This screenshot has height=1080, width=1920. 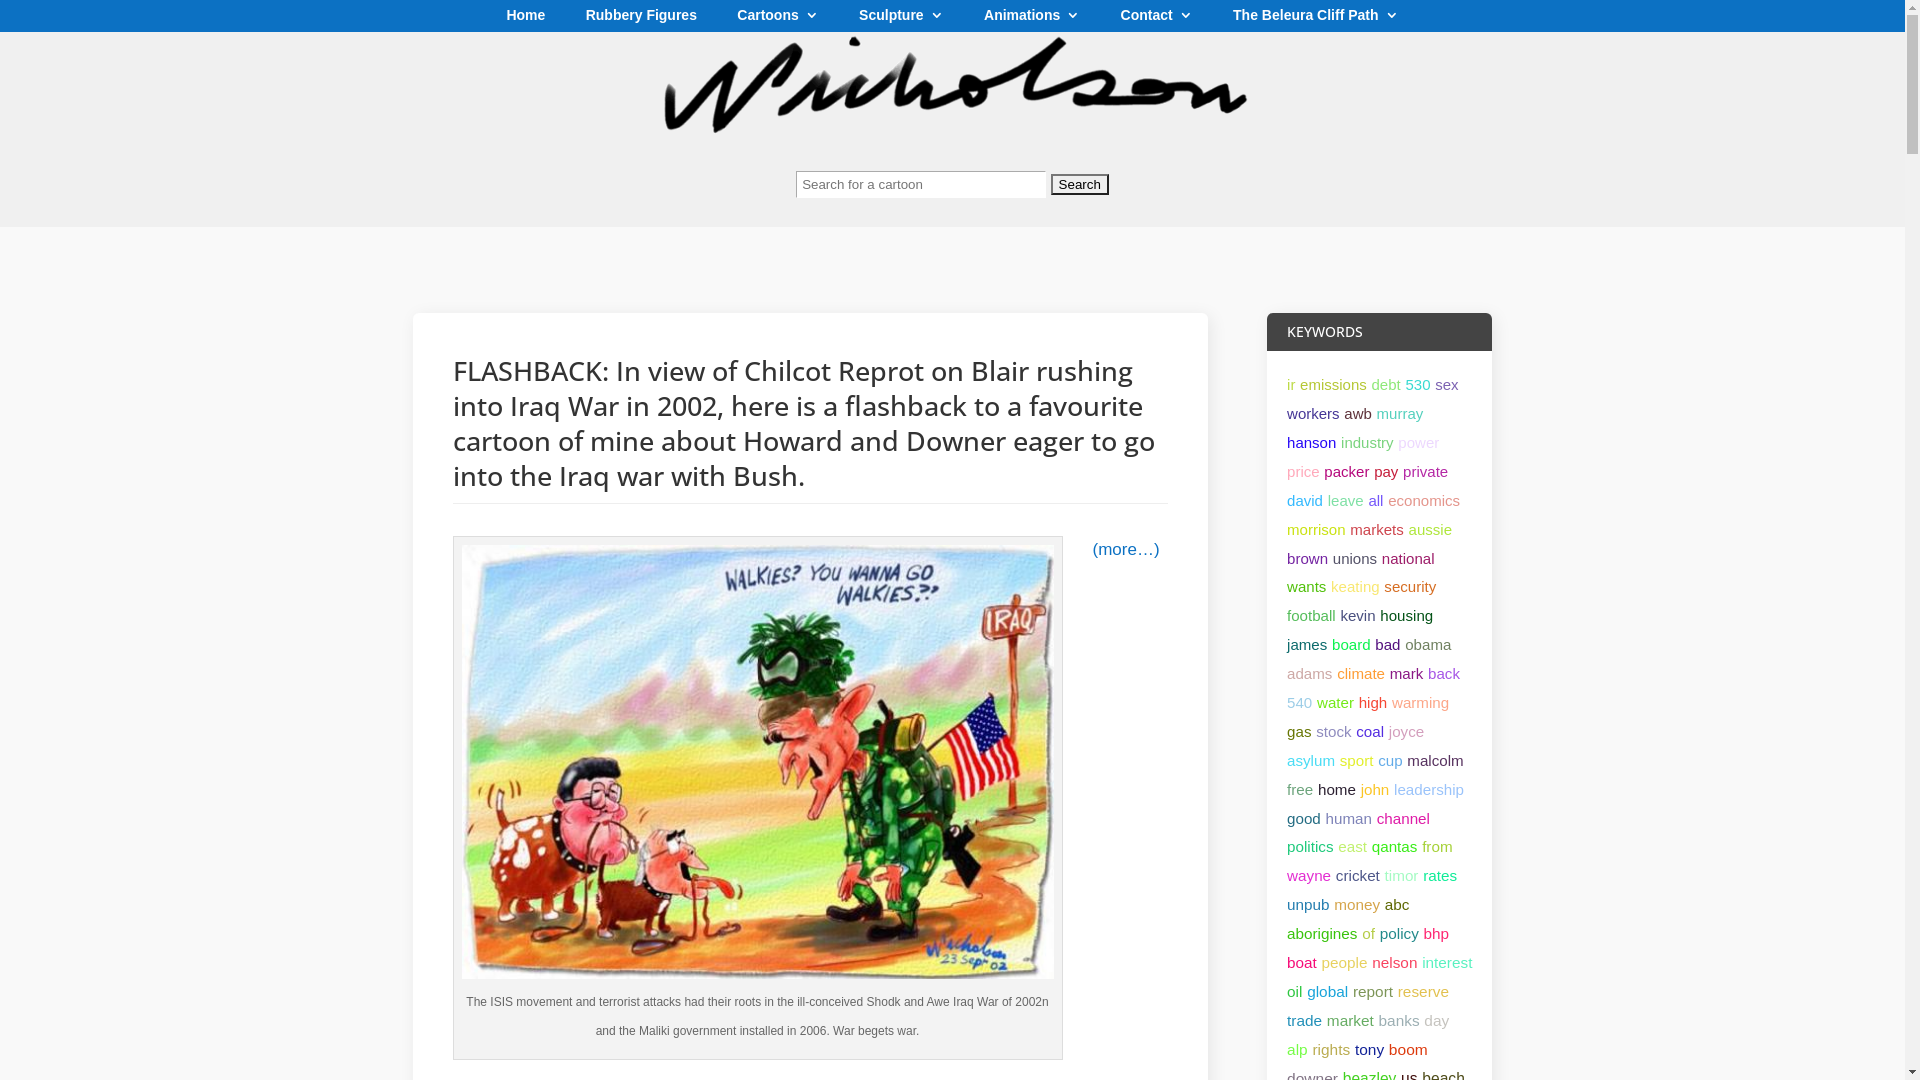 I want to click on abc, so click(x=1398, y=904).